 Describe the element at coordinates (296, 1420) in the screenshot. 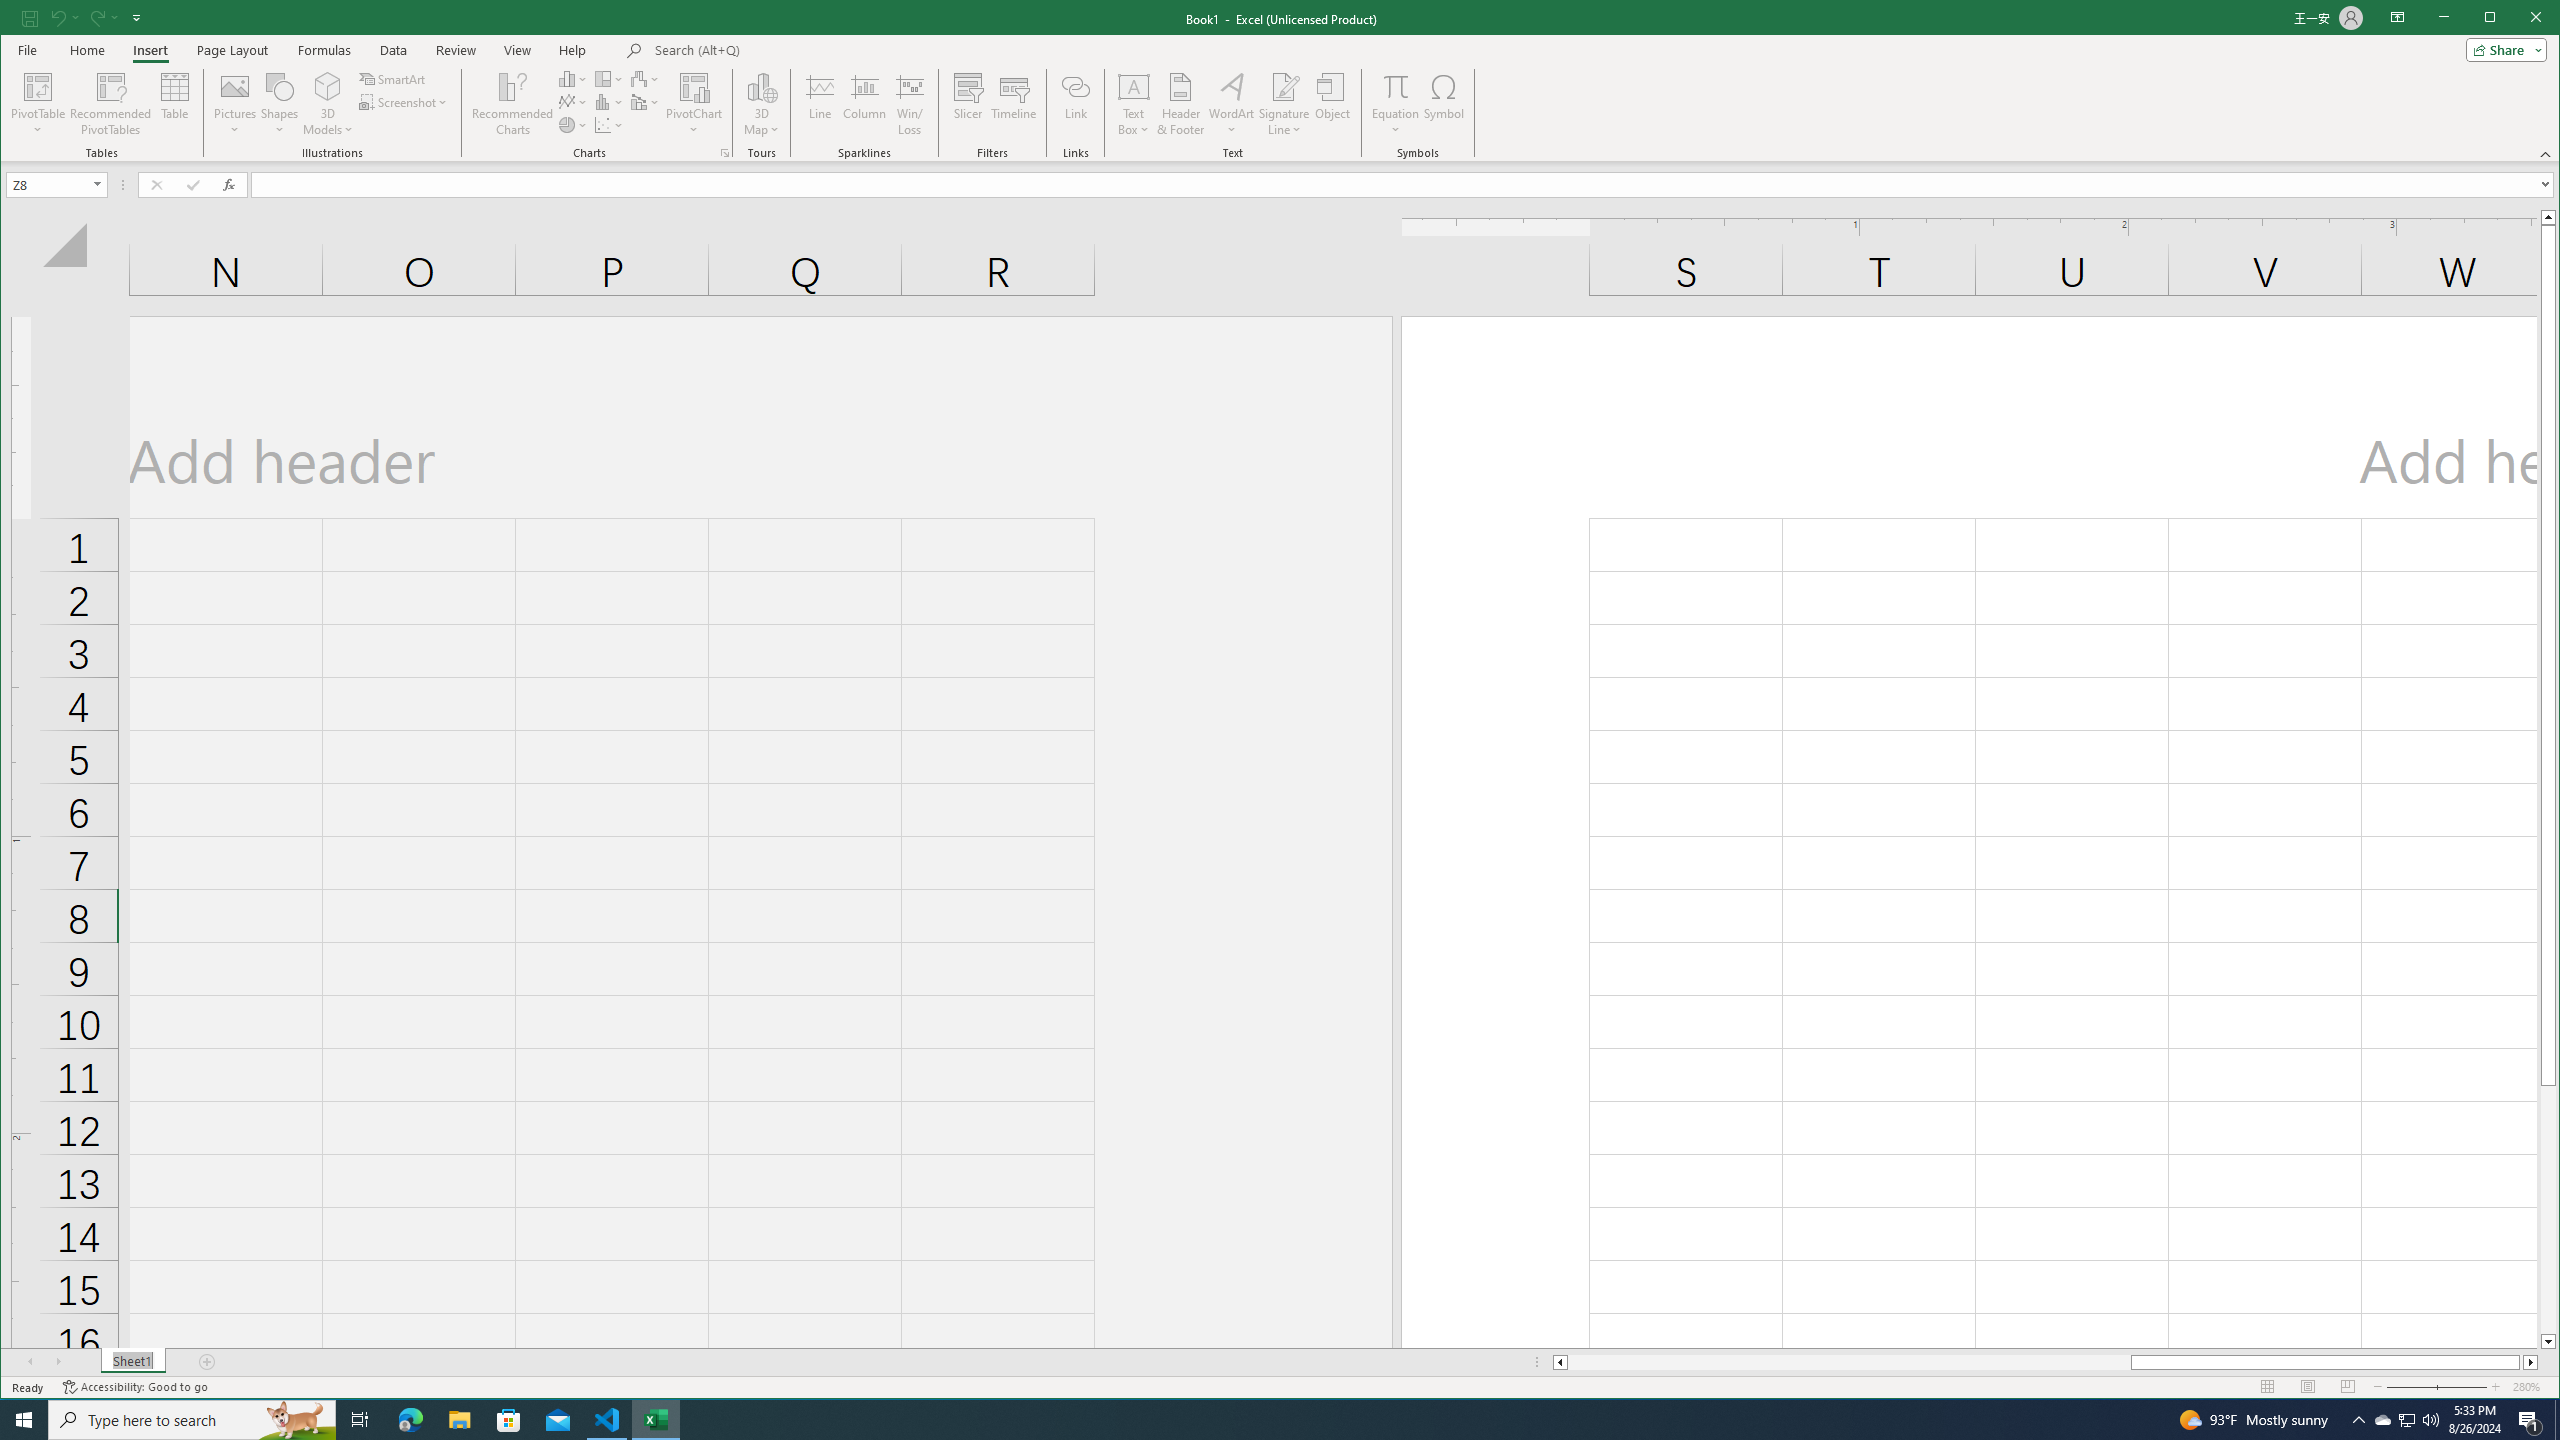

I see `Search highlights icon opens search home window` at that location.